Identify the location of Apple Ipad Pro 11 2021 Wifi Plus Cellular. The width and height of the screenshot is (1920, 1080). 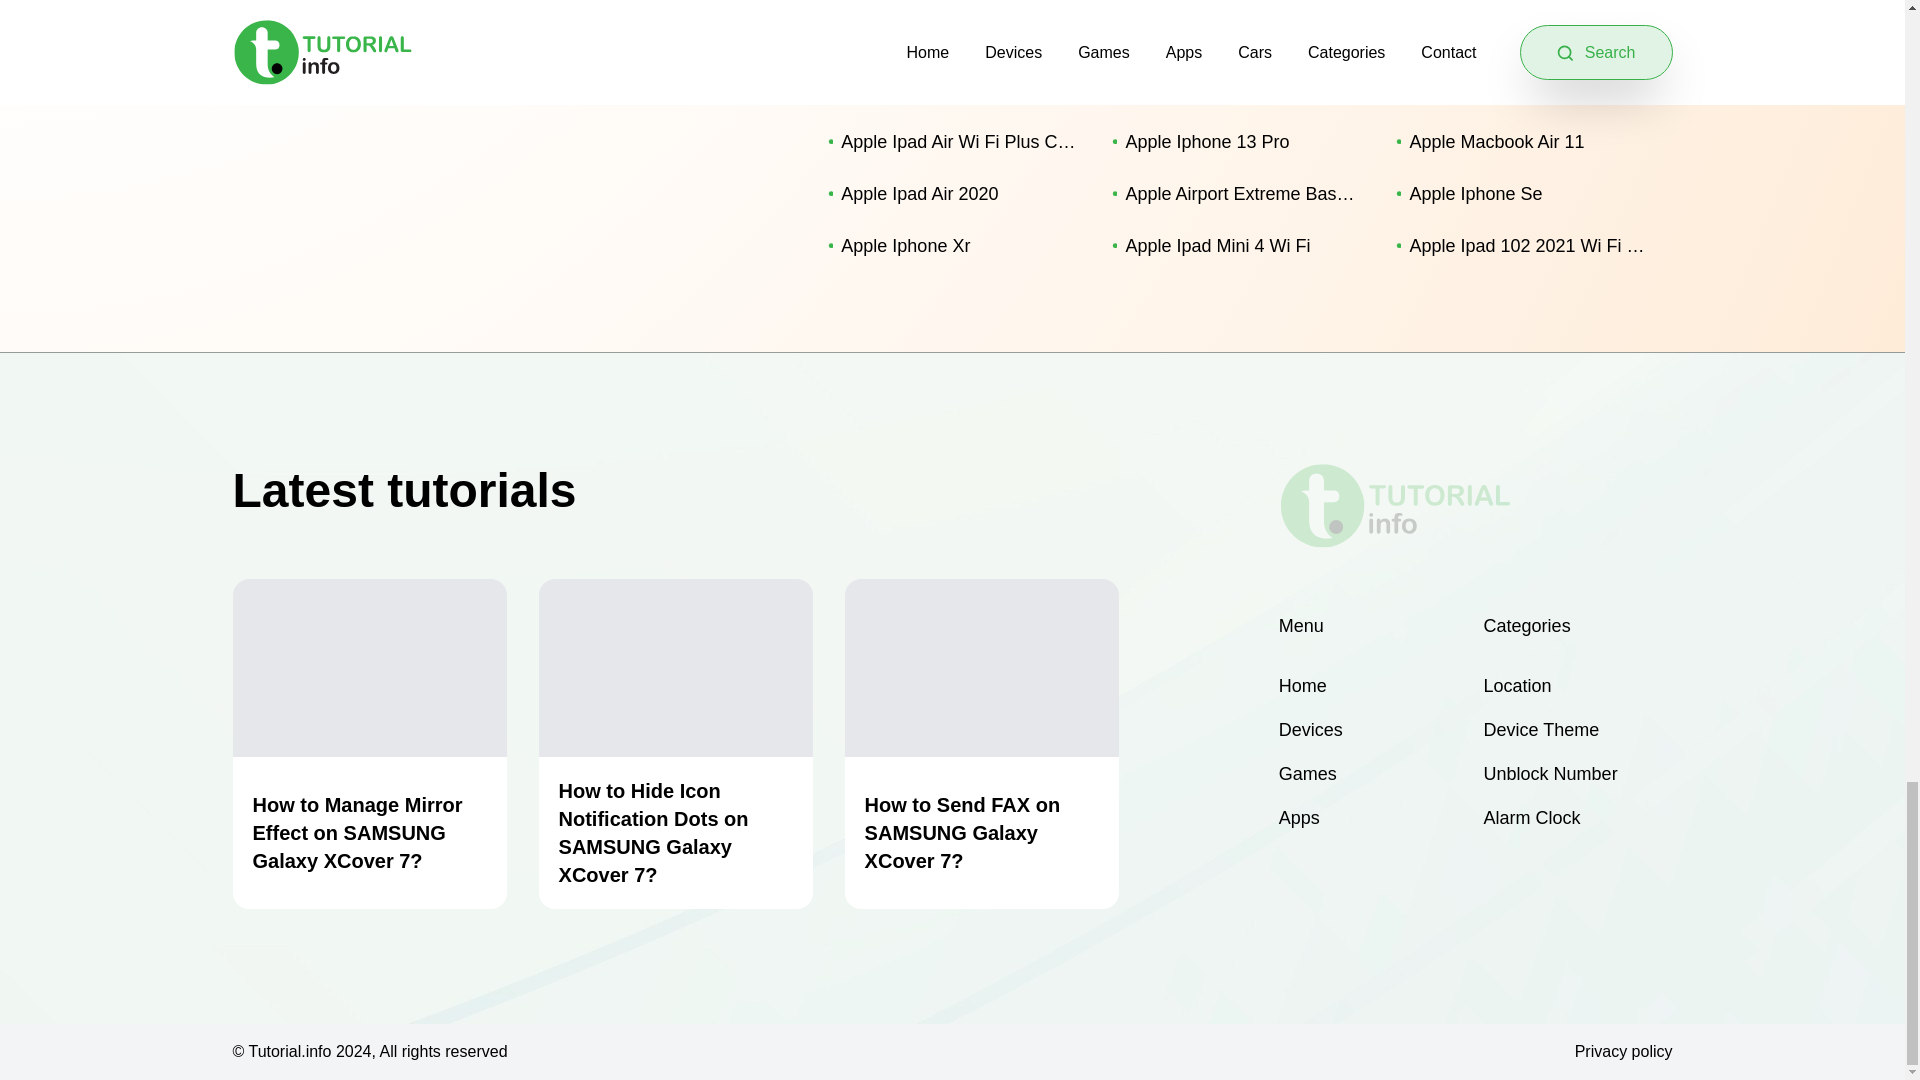
(954, 37).